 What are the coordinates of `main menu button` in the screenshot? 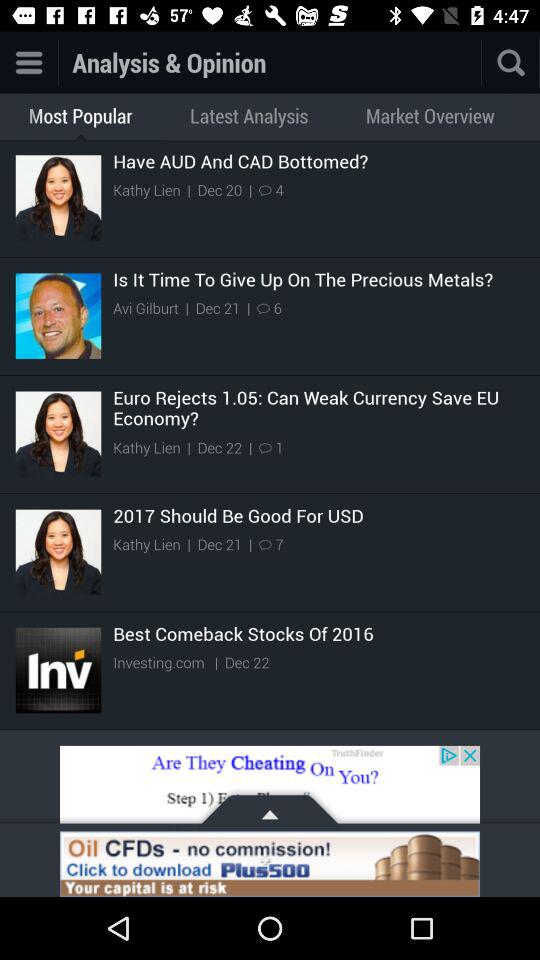 It's located at (28, 62).